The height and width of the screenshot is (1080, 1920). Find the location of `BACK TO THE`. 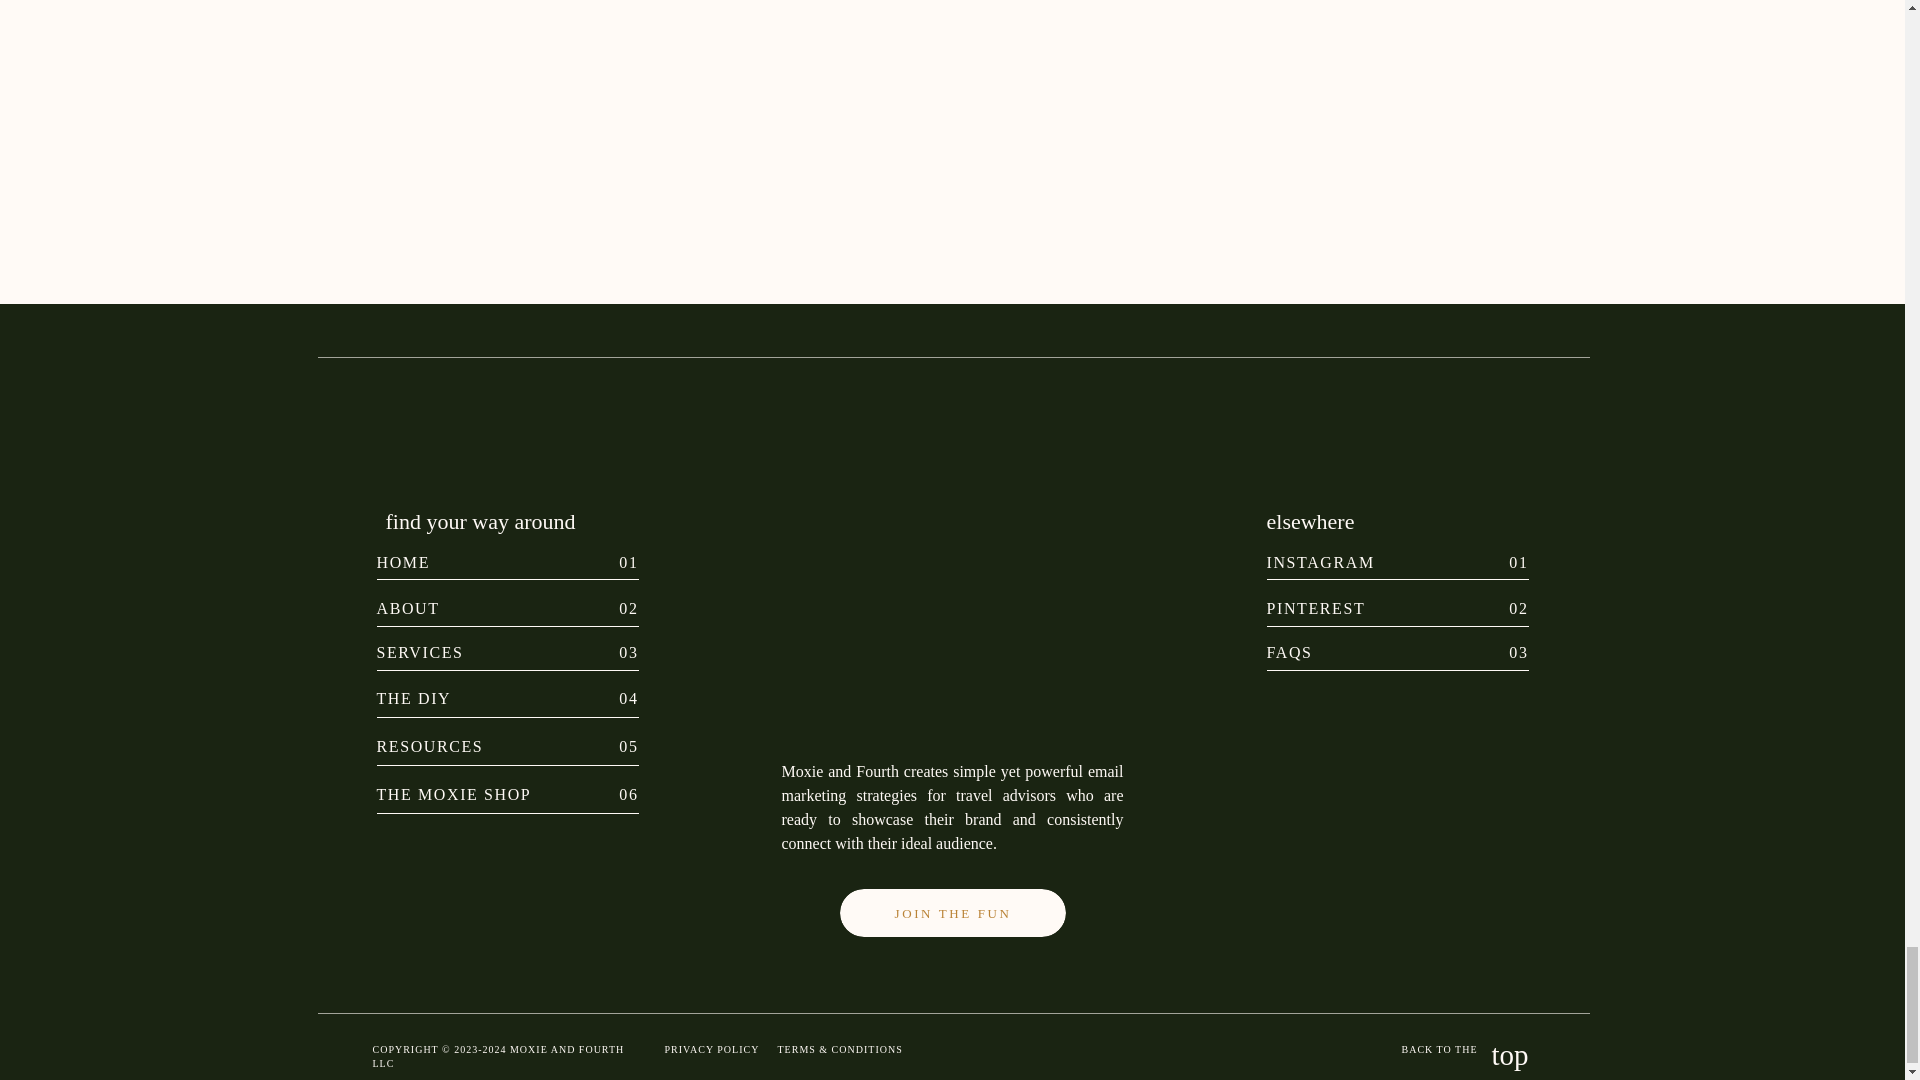

BACK TO THE is located at coordinates (1412, 1051).